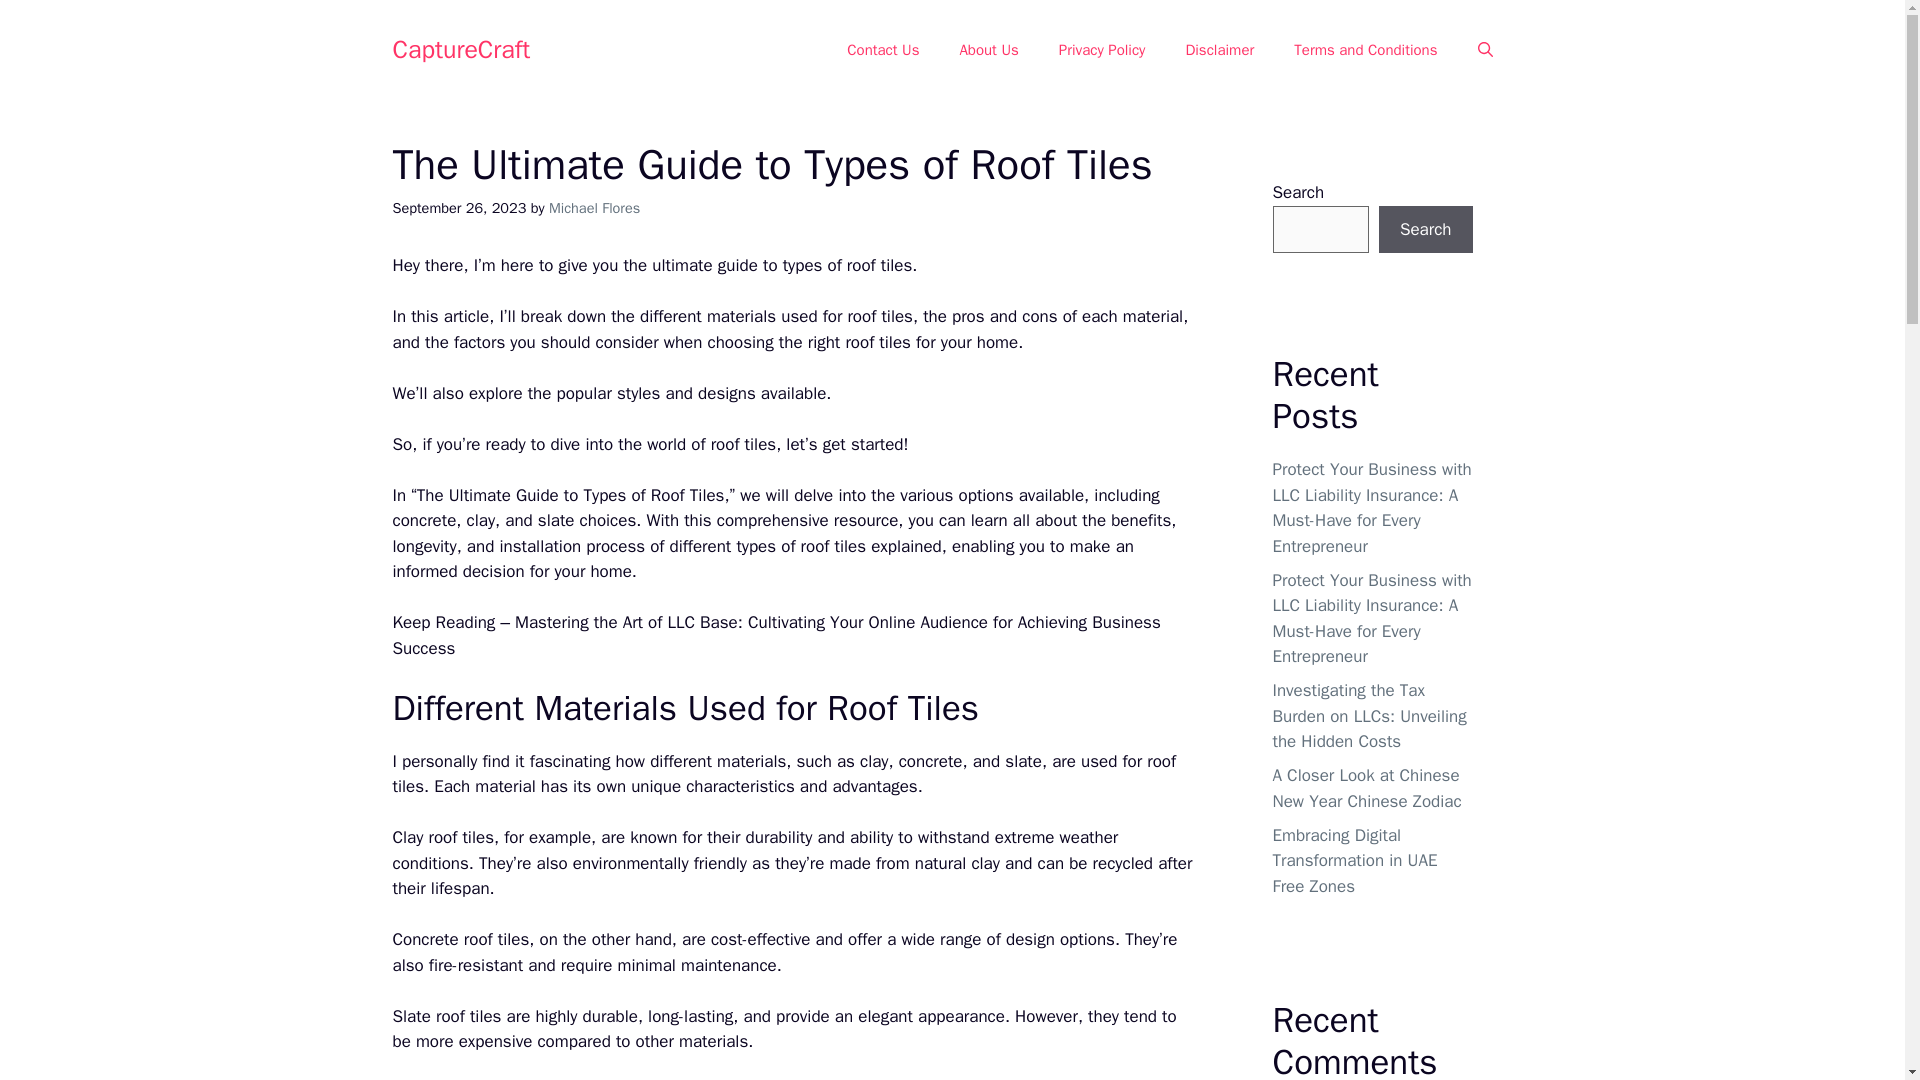 This screenshot has width=1920, height=1080. Describe the element at coordinates (460, 48) in the screenshot. I see `CaptureCraft` at that location.